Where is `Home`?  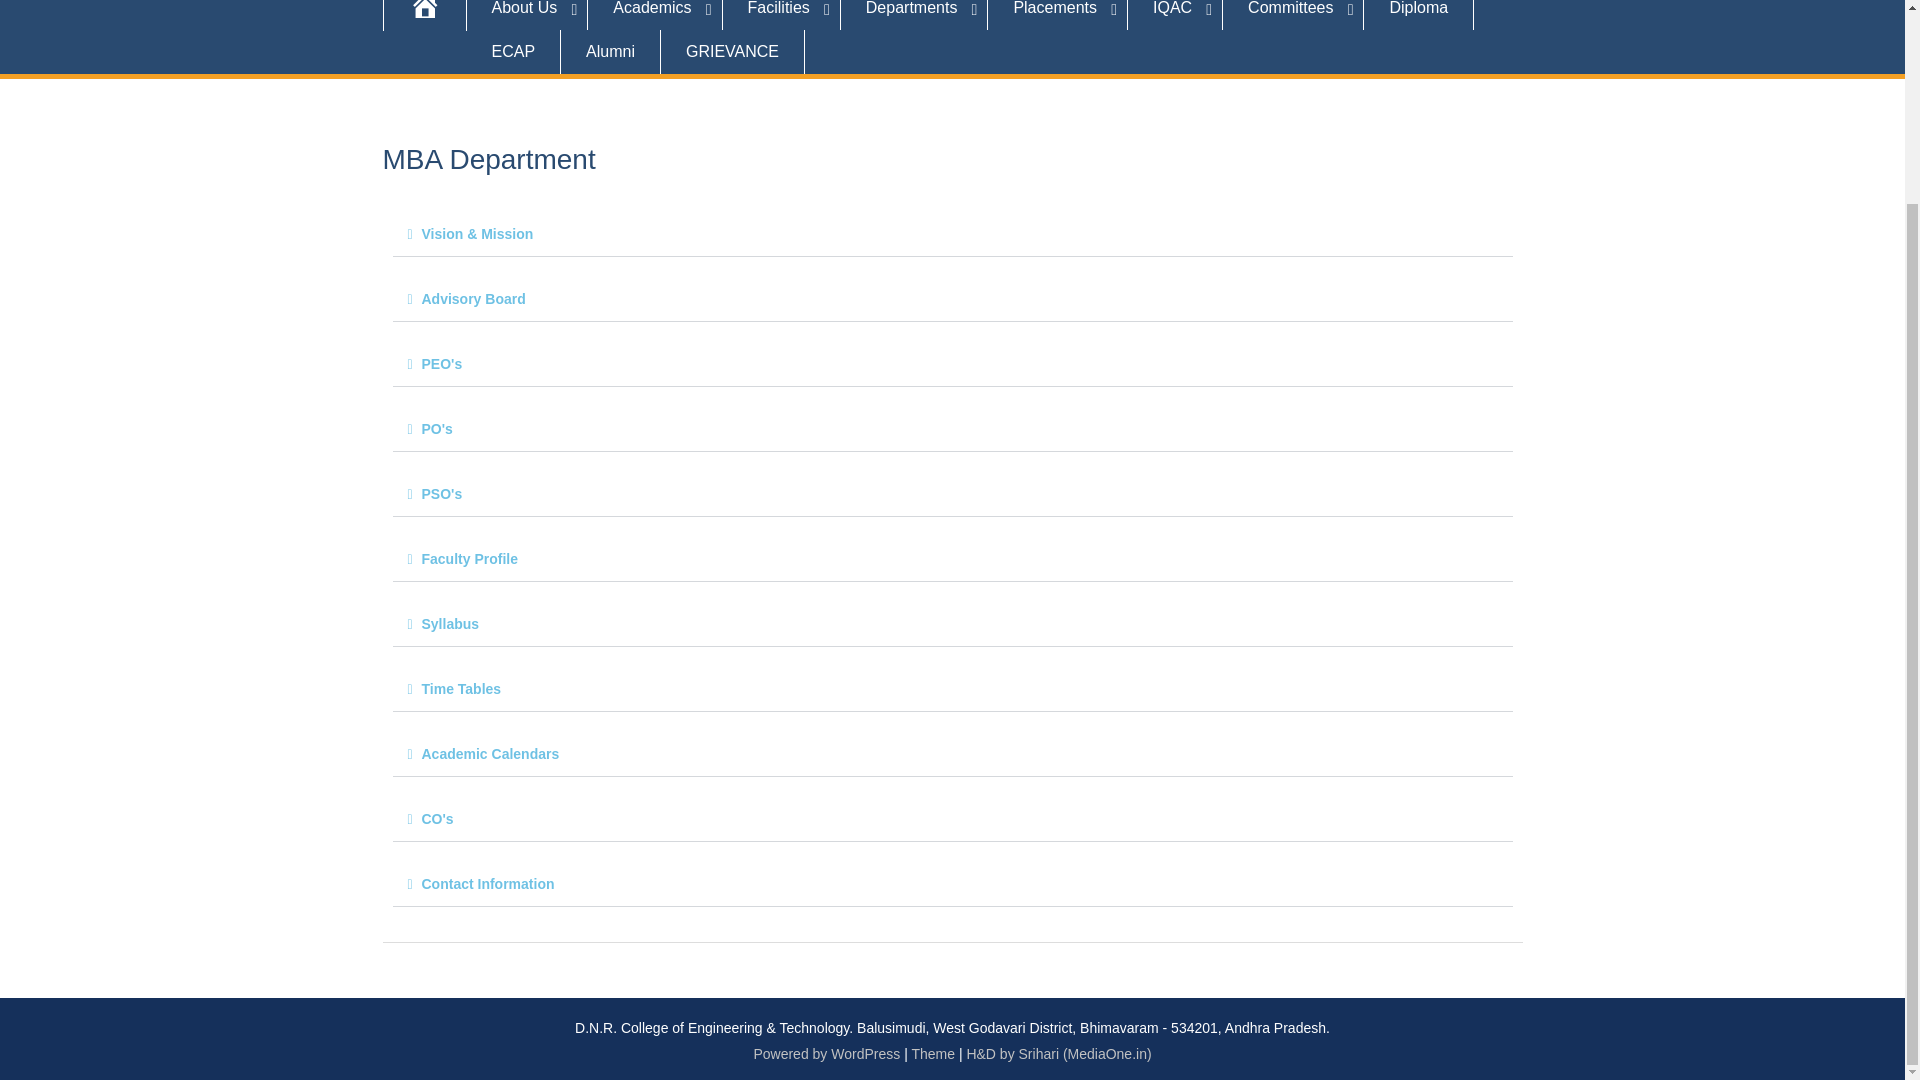
Home is located at coordinates (424, 16).